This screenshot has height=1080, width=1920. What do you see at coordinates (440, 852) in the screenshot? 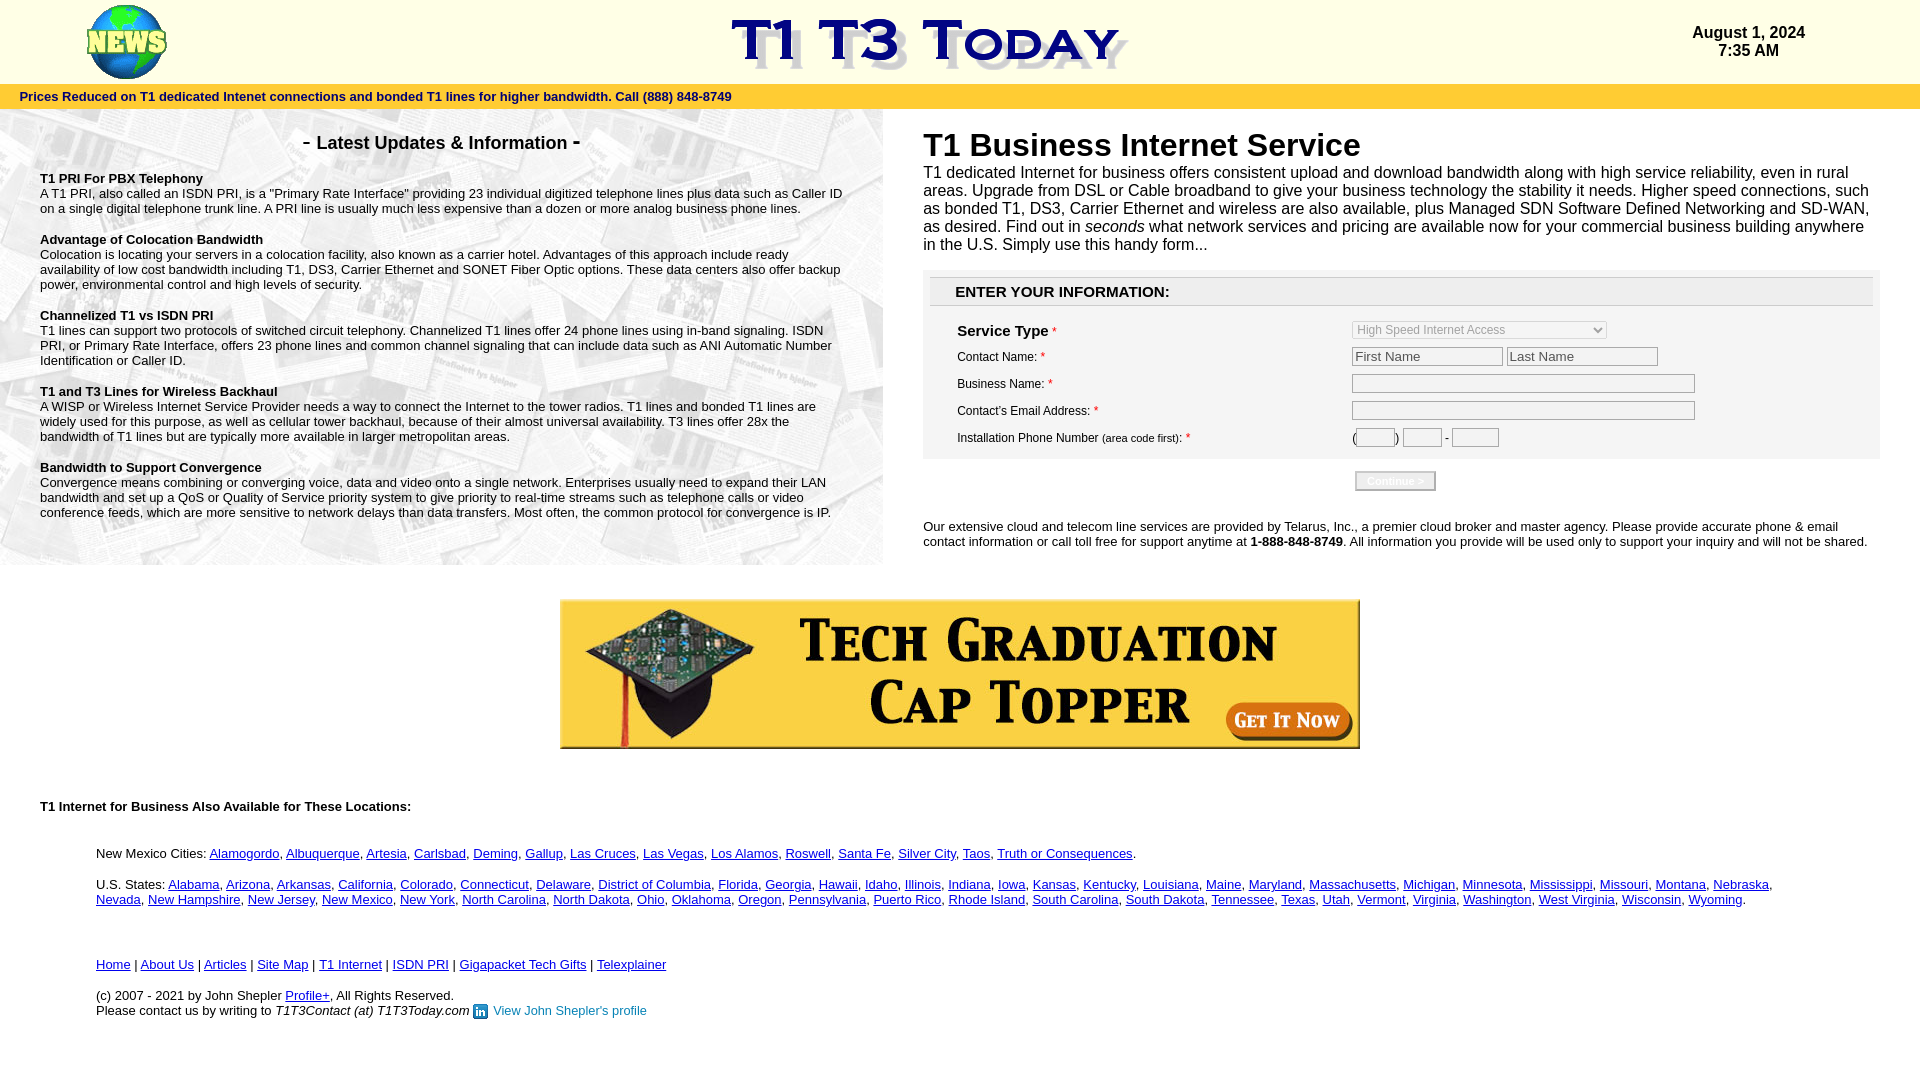
I see `Carlsbad` at bounding box center [440, 852].